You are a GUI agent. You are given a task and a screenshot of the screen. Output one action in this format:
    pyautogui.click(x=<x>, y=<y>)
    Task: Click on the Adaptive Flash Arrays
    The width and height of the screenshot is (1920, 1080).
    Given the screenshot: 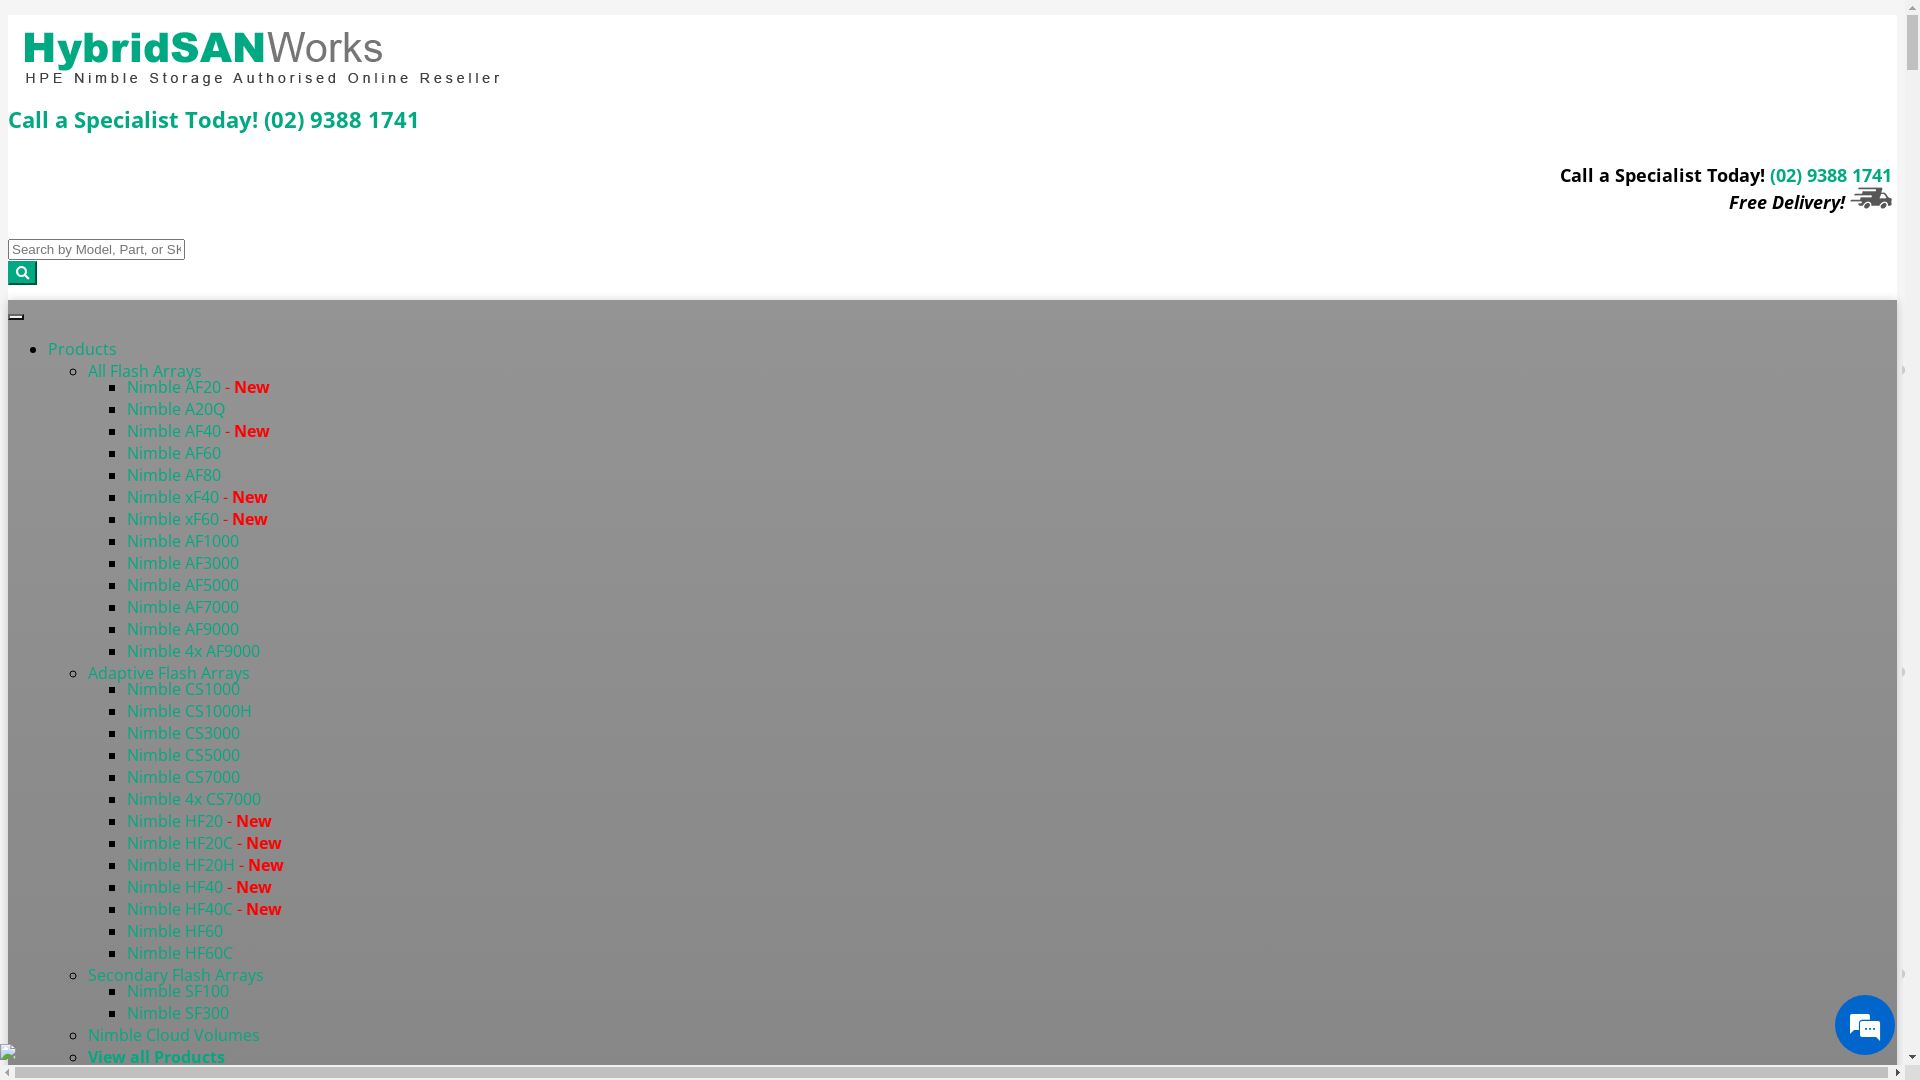 What is the action you would take?
    pyautogui.click(x=169, y=673)
    